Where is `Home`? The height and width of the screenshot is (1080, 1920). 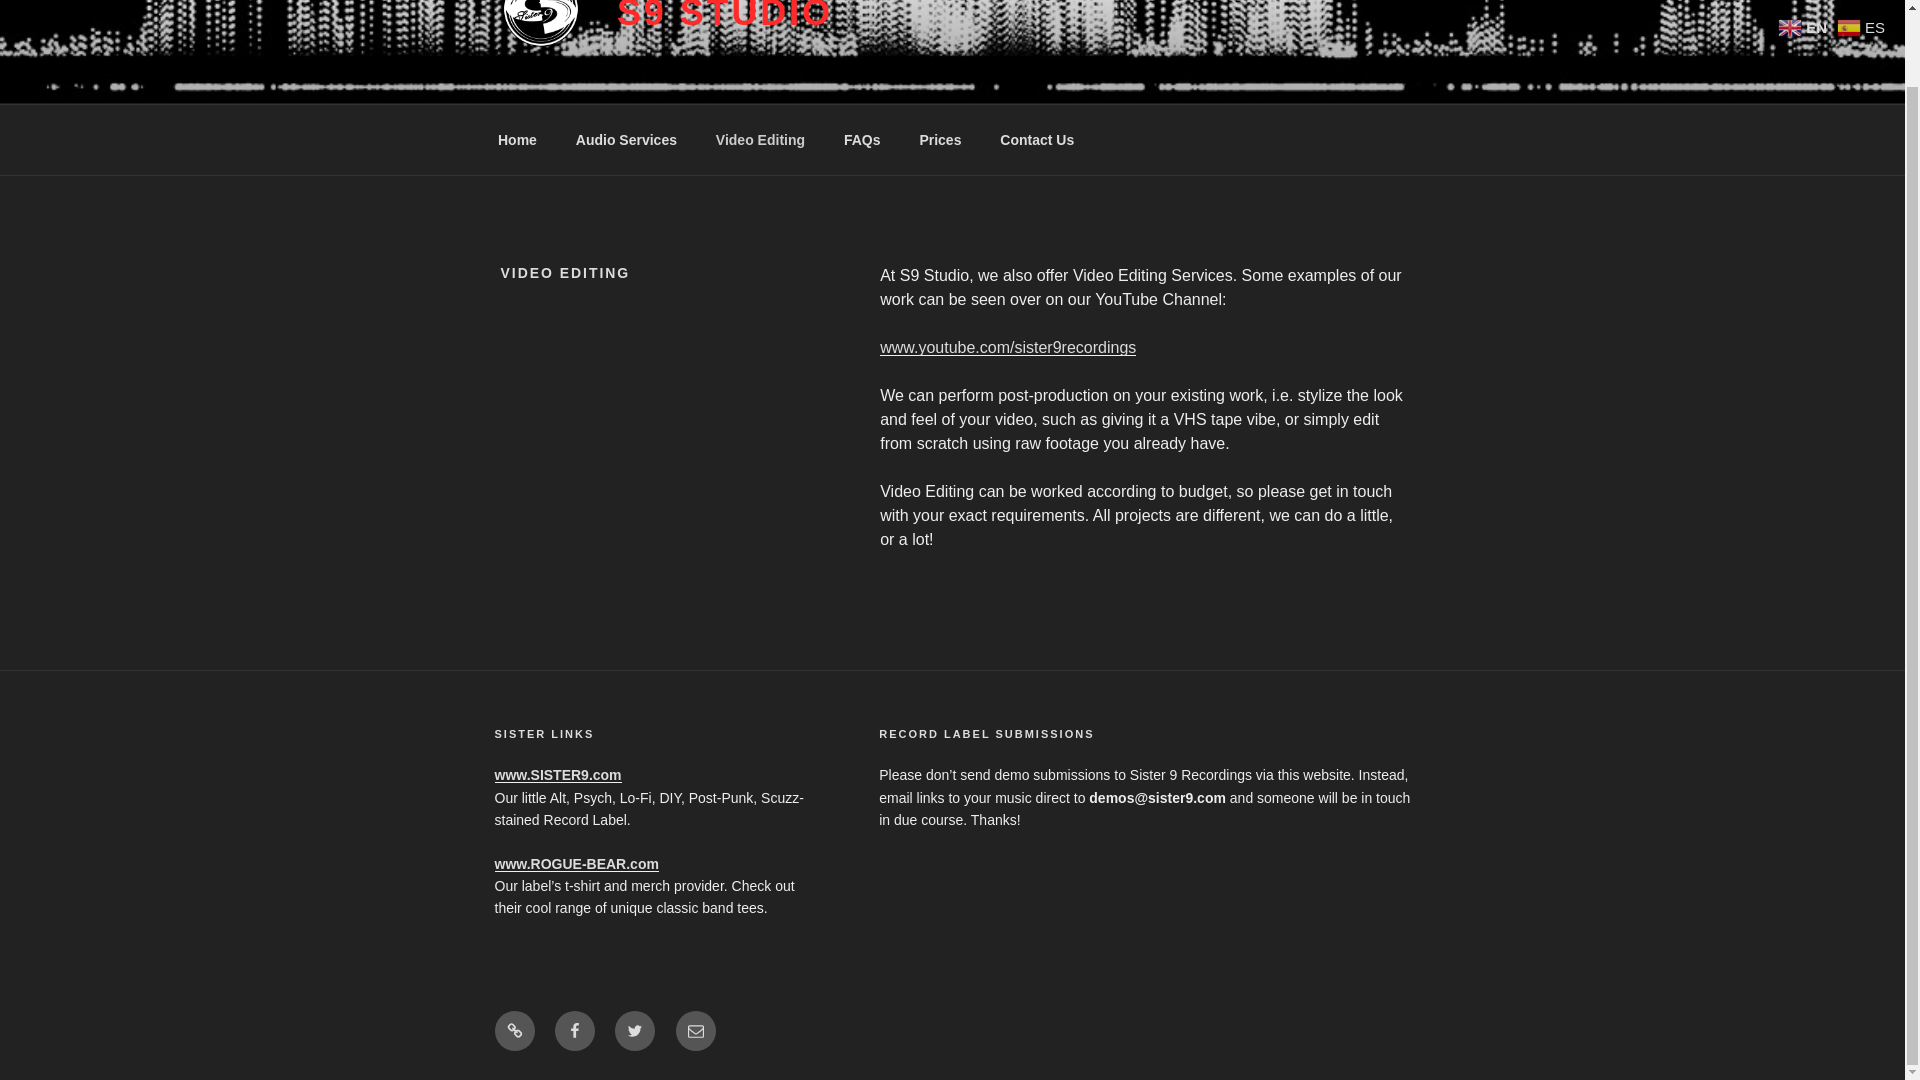
Home is located at coordinates (517, 139).